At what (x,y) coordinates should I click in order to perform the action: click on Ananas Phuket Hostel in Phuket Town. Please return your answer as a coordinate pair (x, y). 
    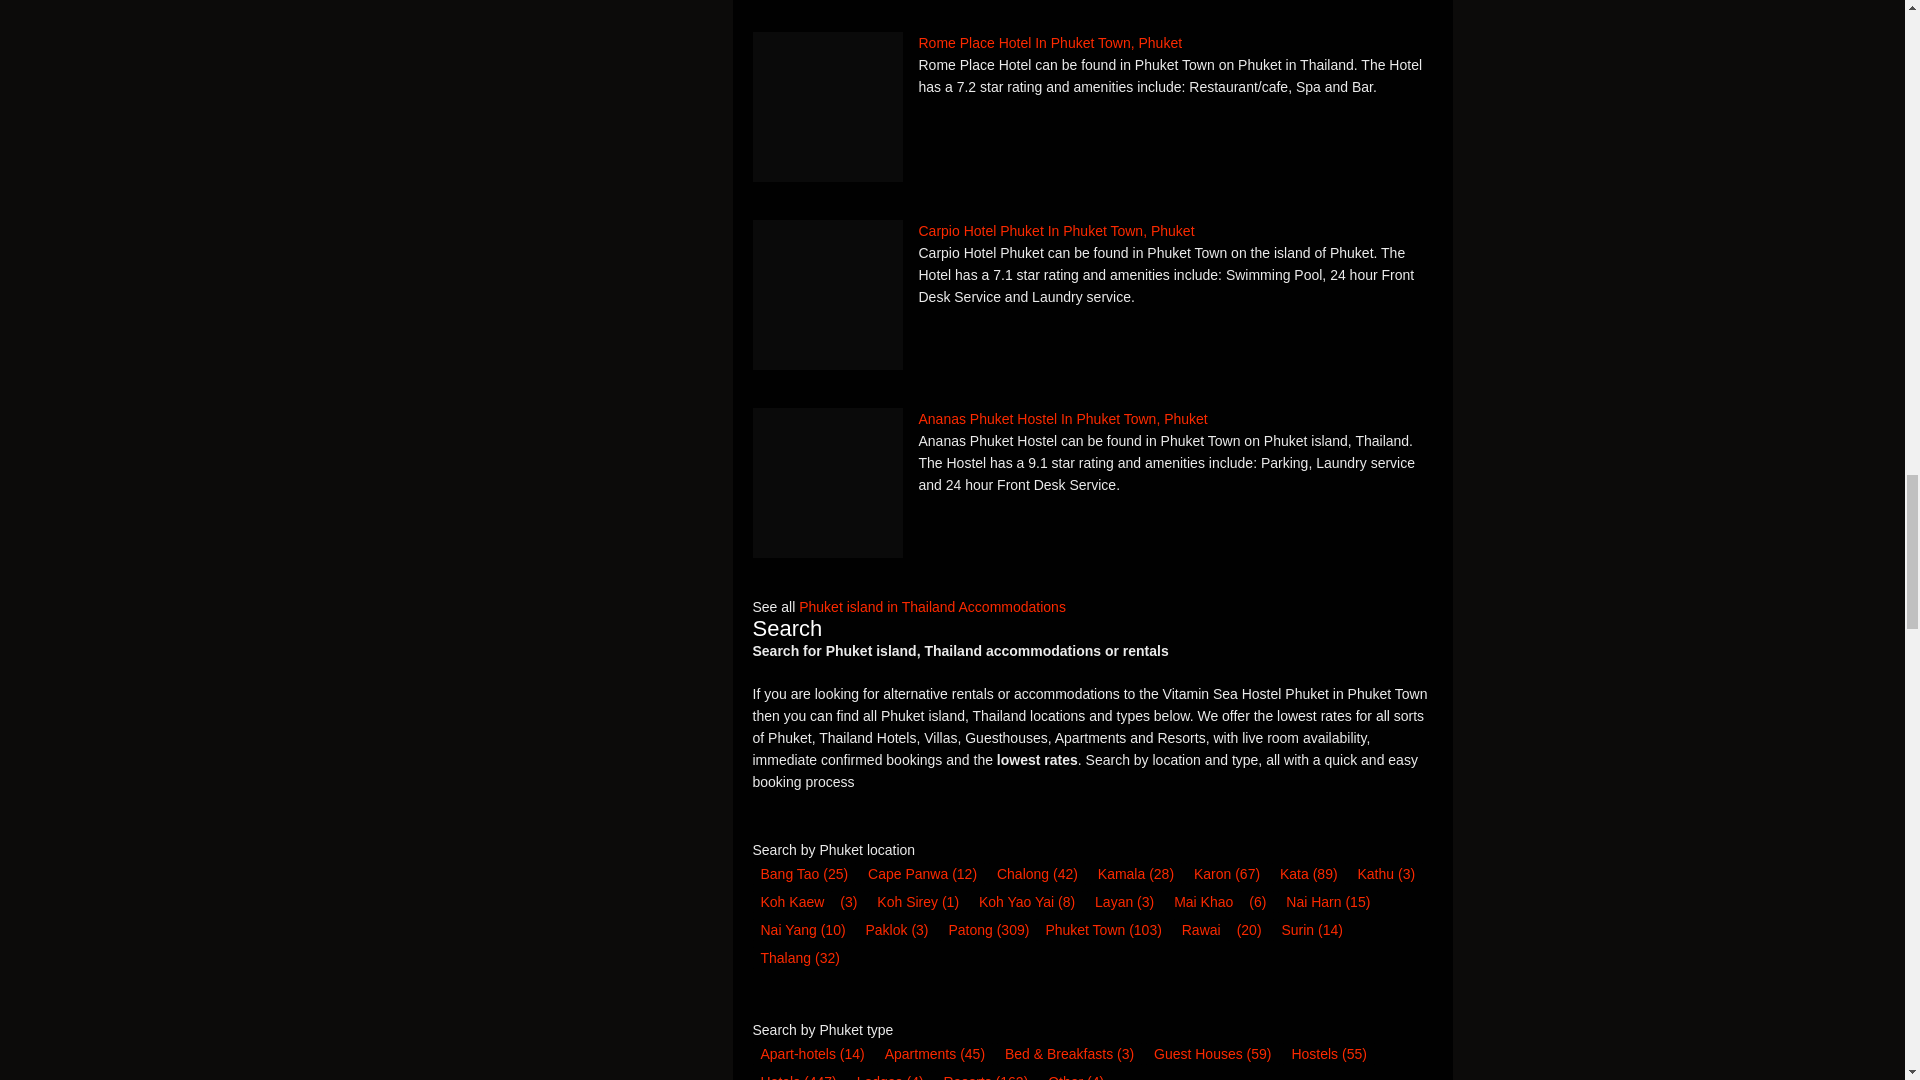
    Looking at the image, I should click on (827, 483).